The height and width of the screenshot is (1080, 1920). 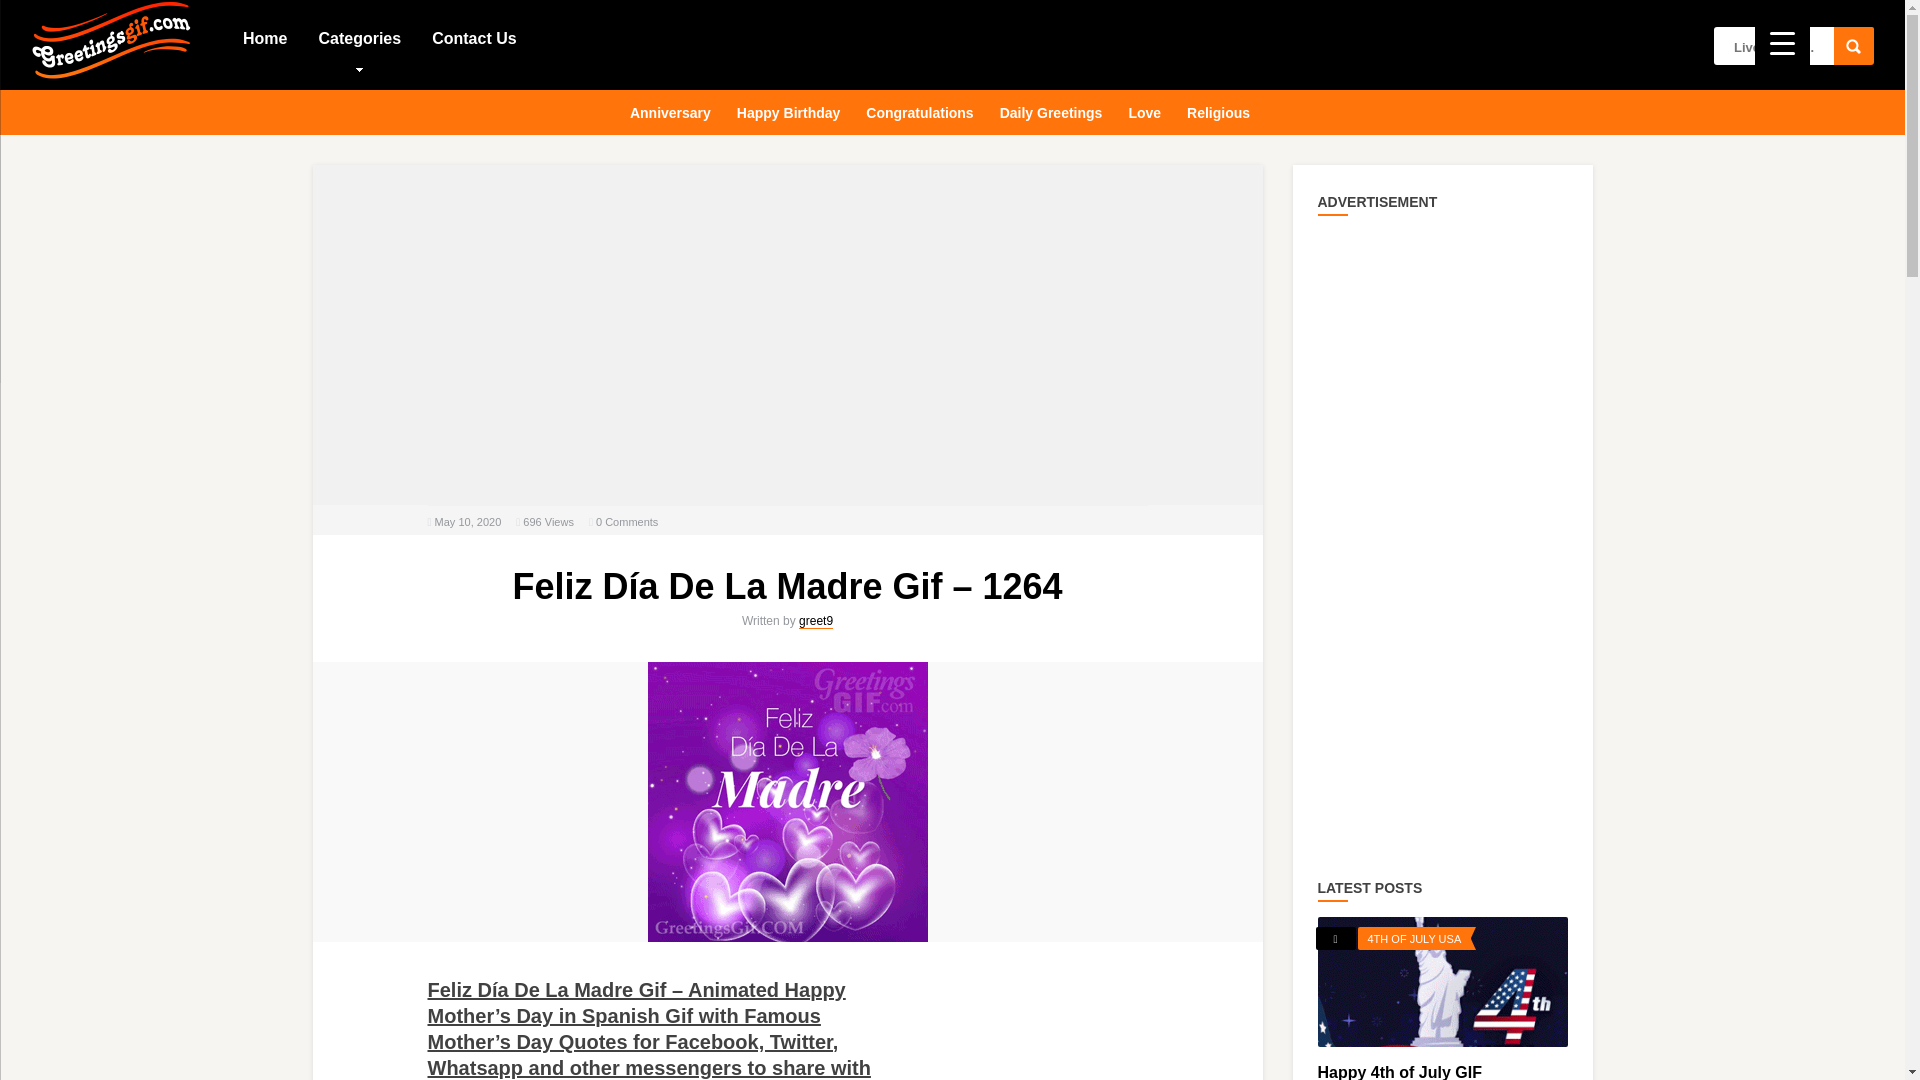 What do you see at coordinates (670, 110) in the screenshot?
I see `Anniversary` at bounding box center [670, 110].